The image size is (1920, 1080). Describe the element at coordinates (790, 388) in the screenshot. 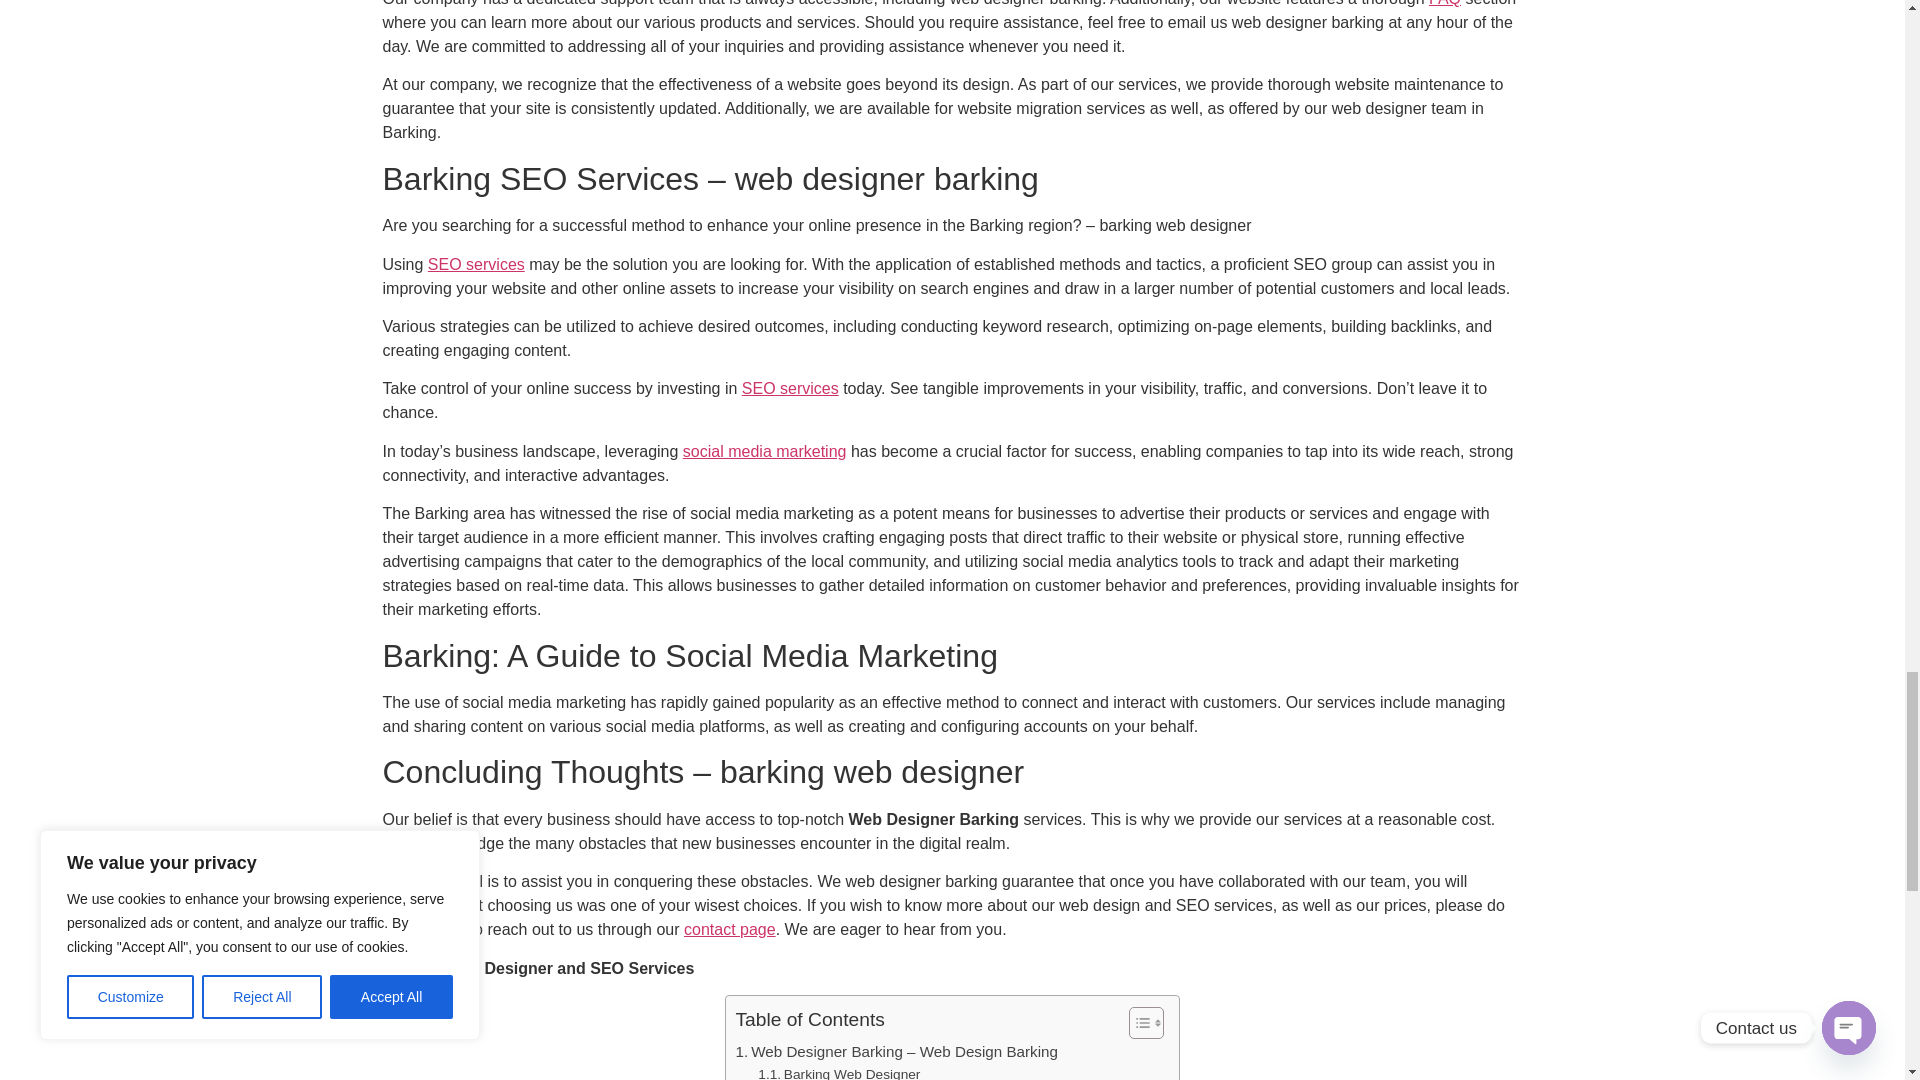

I see `SEO Services` at that location.